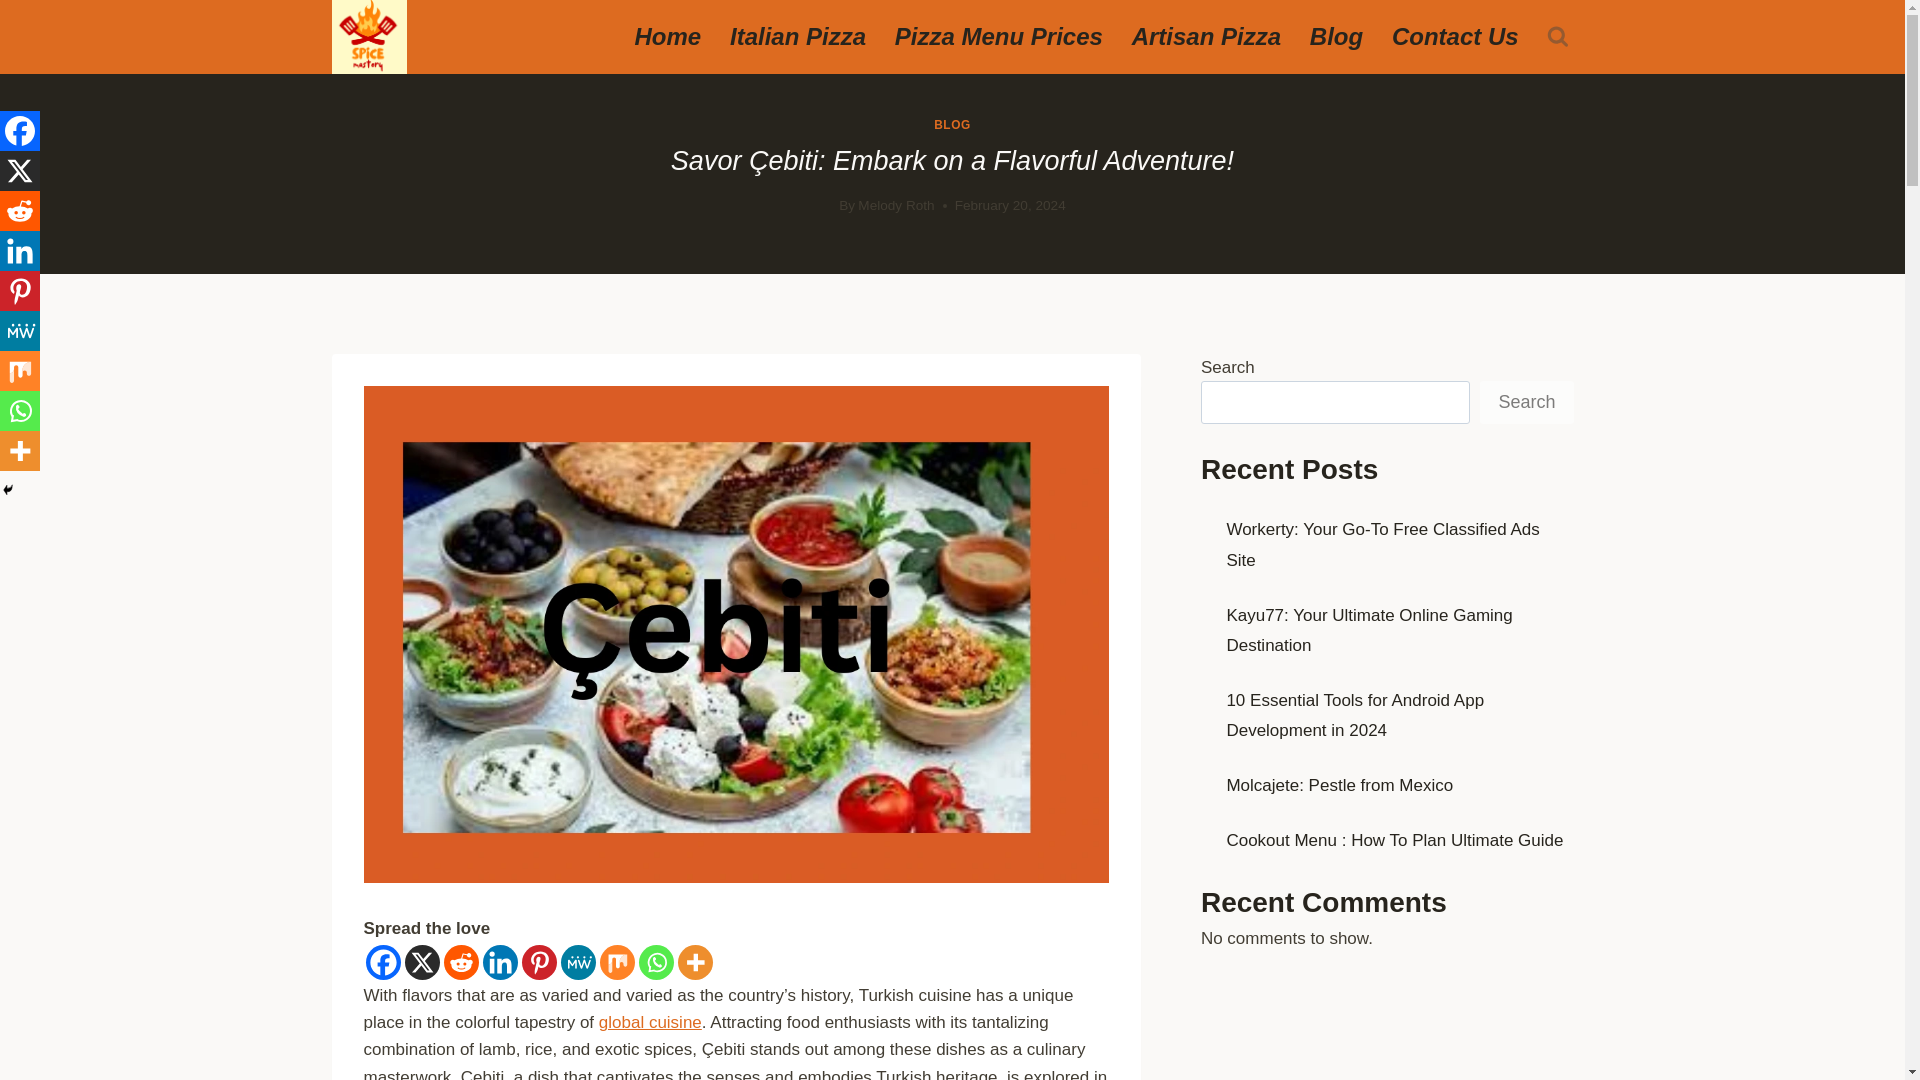 Image resolution: width=1920 pixels, height=1080 pixels. Describe the element at coordinates (20, 171) in the screenshot. I see `X` at that location.